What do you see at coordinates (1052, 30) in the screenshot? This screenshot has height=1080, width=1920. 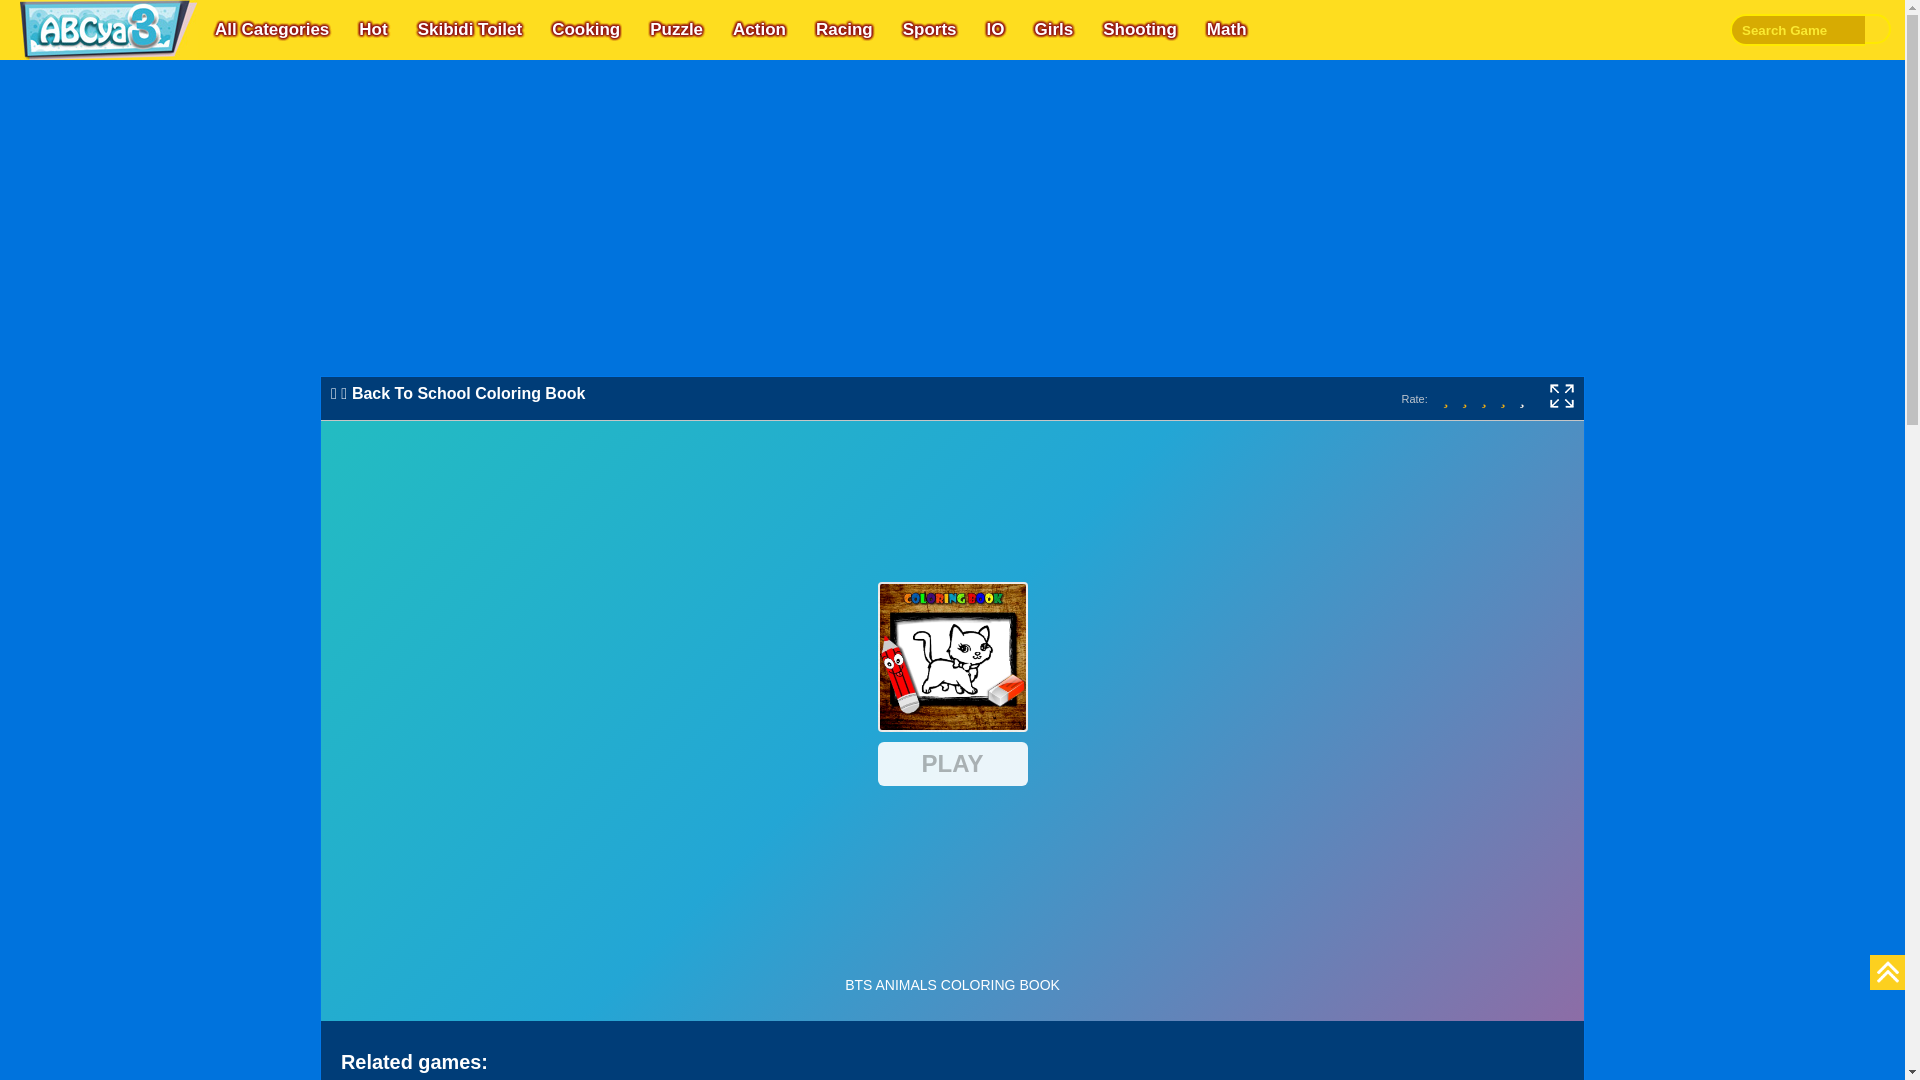 I see `Girls` at bounding box center [1052, 30].